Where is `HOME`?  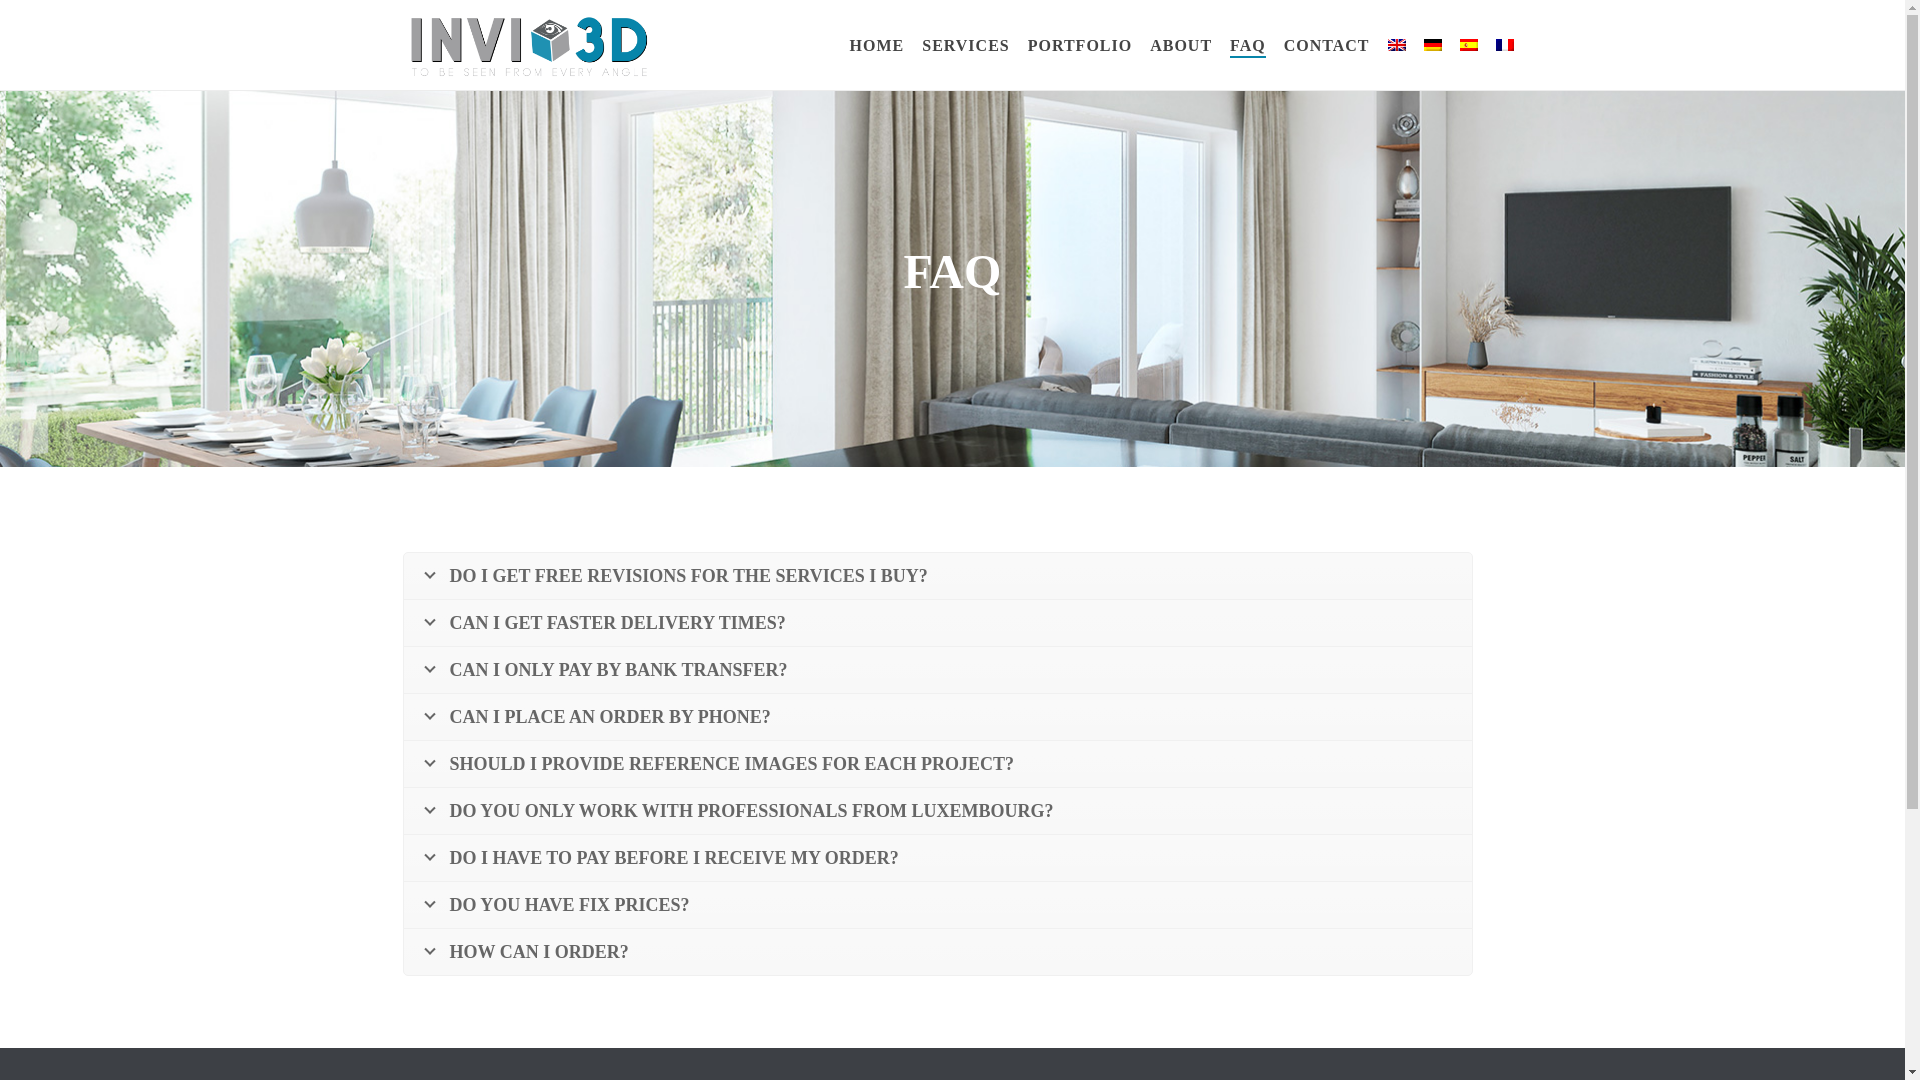 HOME is located at coordinates (876, 46).